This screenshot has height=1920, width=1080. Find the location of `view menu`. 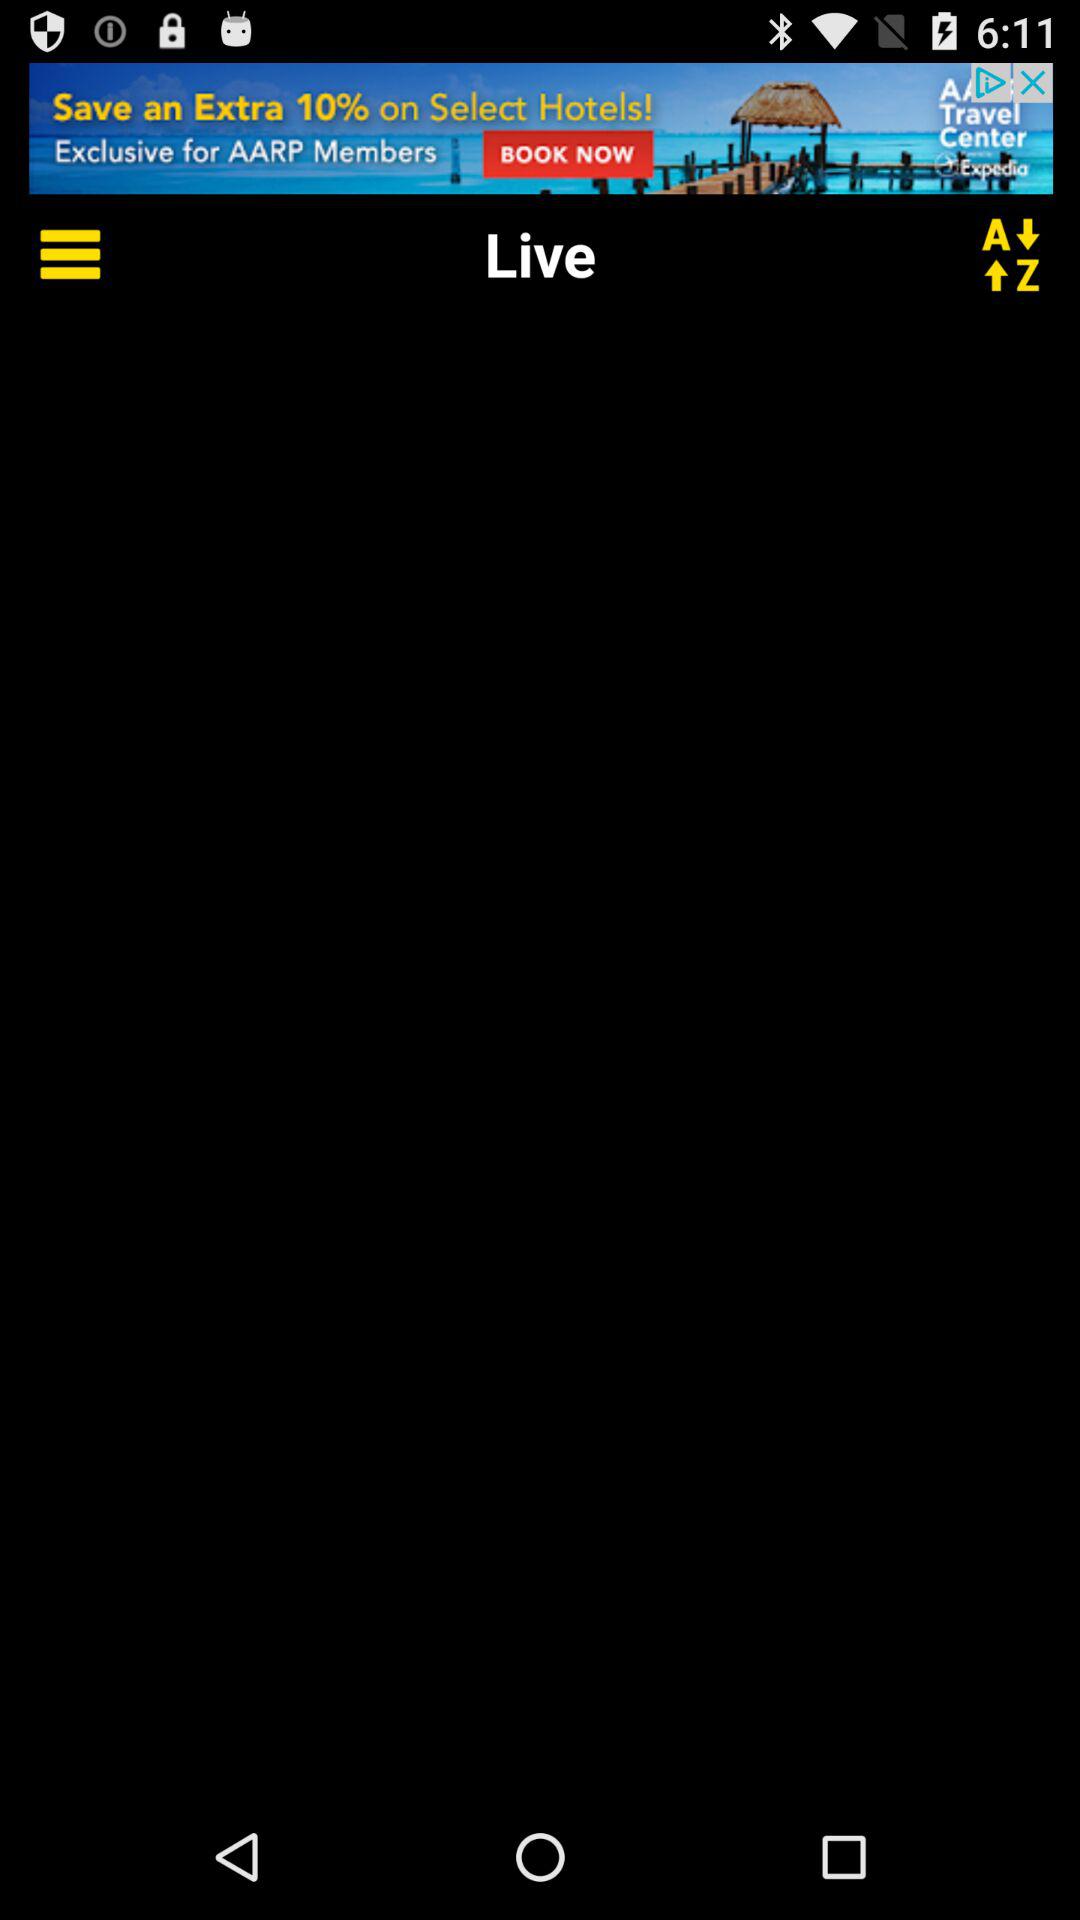

view menu is located at coordinates (56, 254).